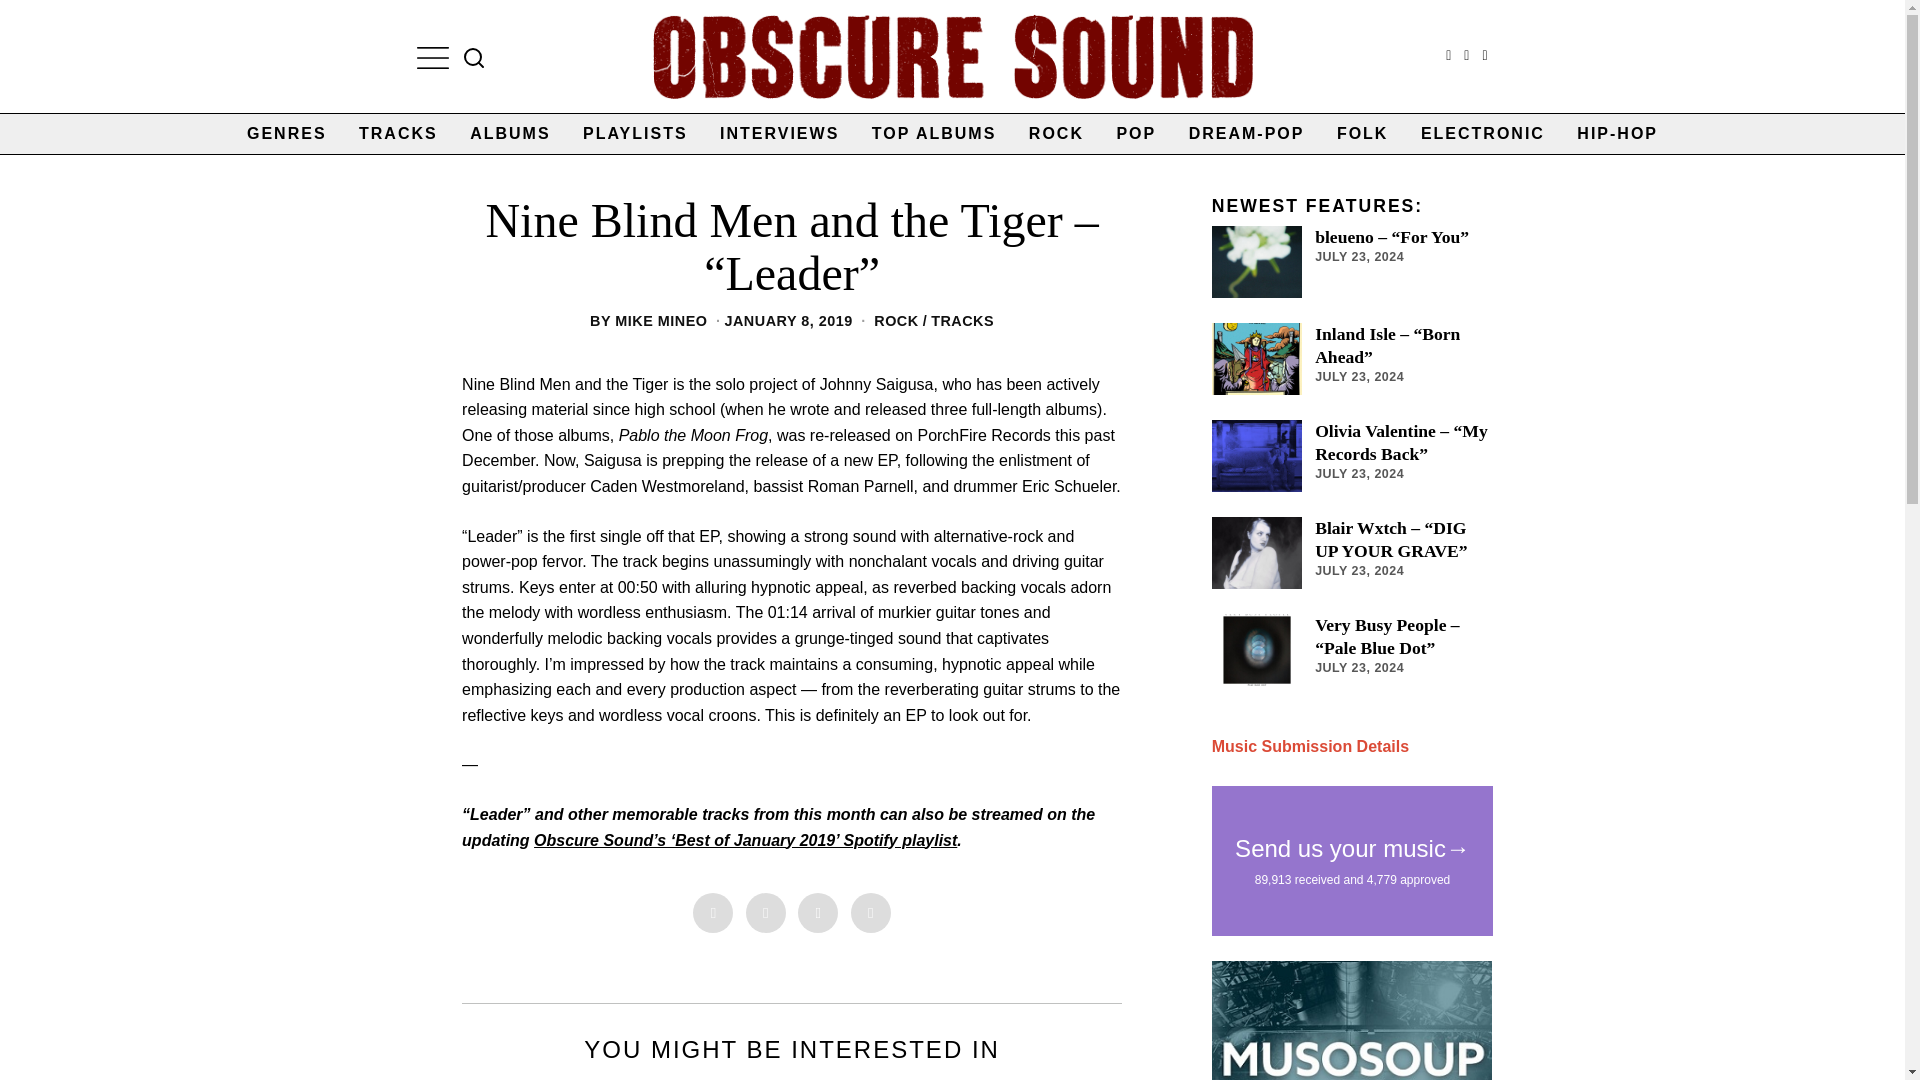 The width and height of the screenshot is (1920, 1080). Describe the element at coordinates (660, 321) in the screenshot. I see `MIKE MINEO` at that location.